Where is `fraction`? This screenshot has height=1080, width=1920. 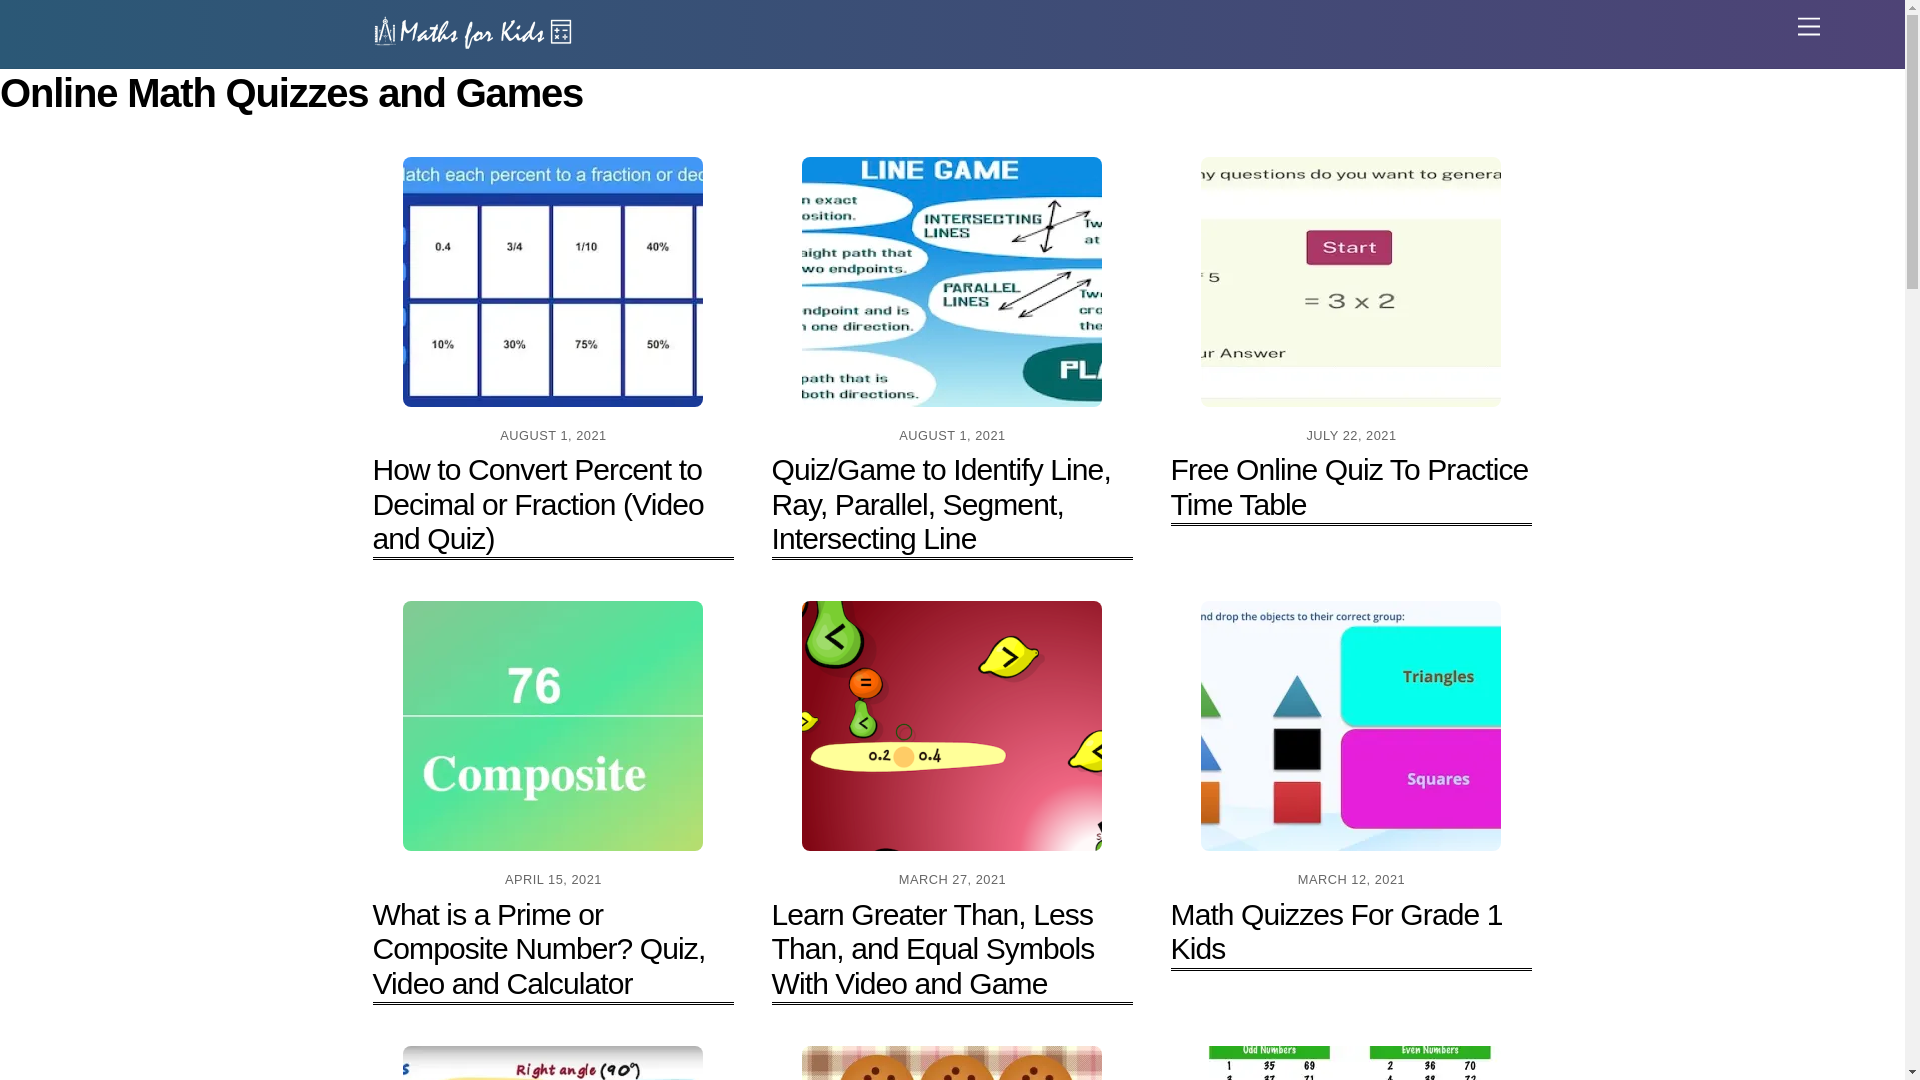
fraction is located at coordinates (552, 282).